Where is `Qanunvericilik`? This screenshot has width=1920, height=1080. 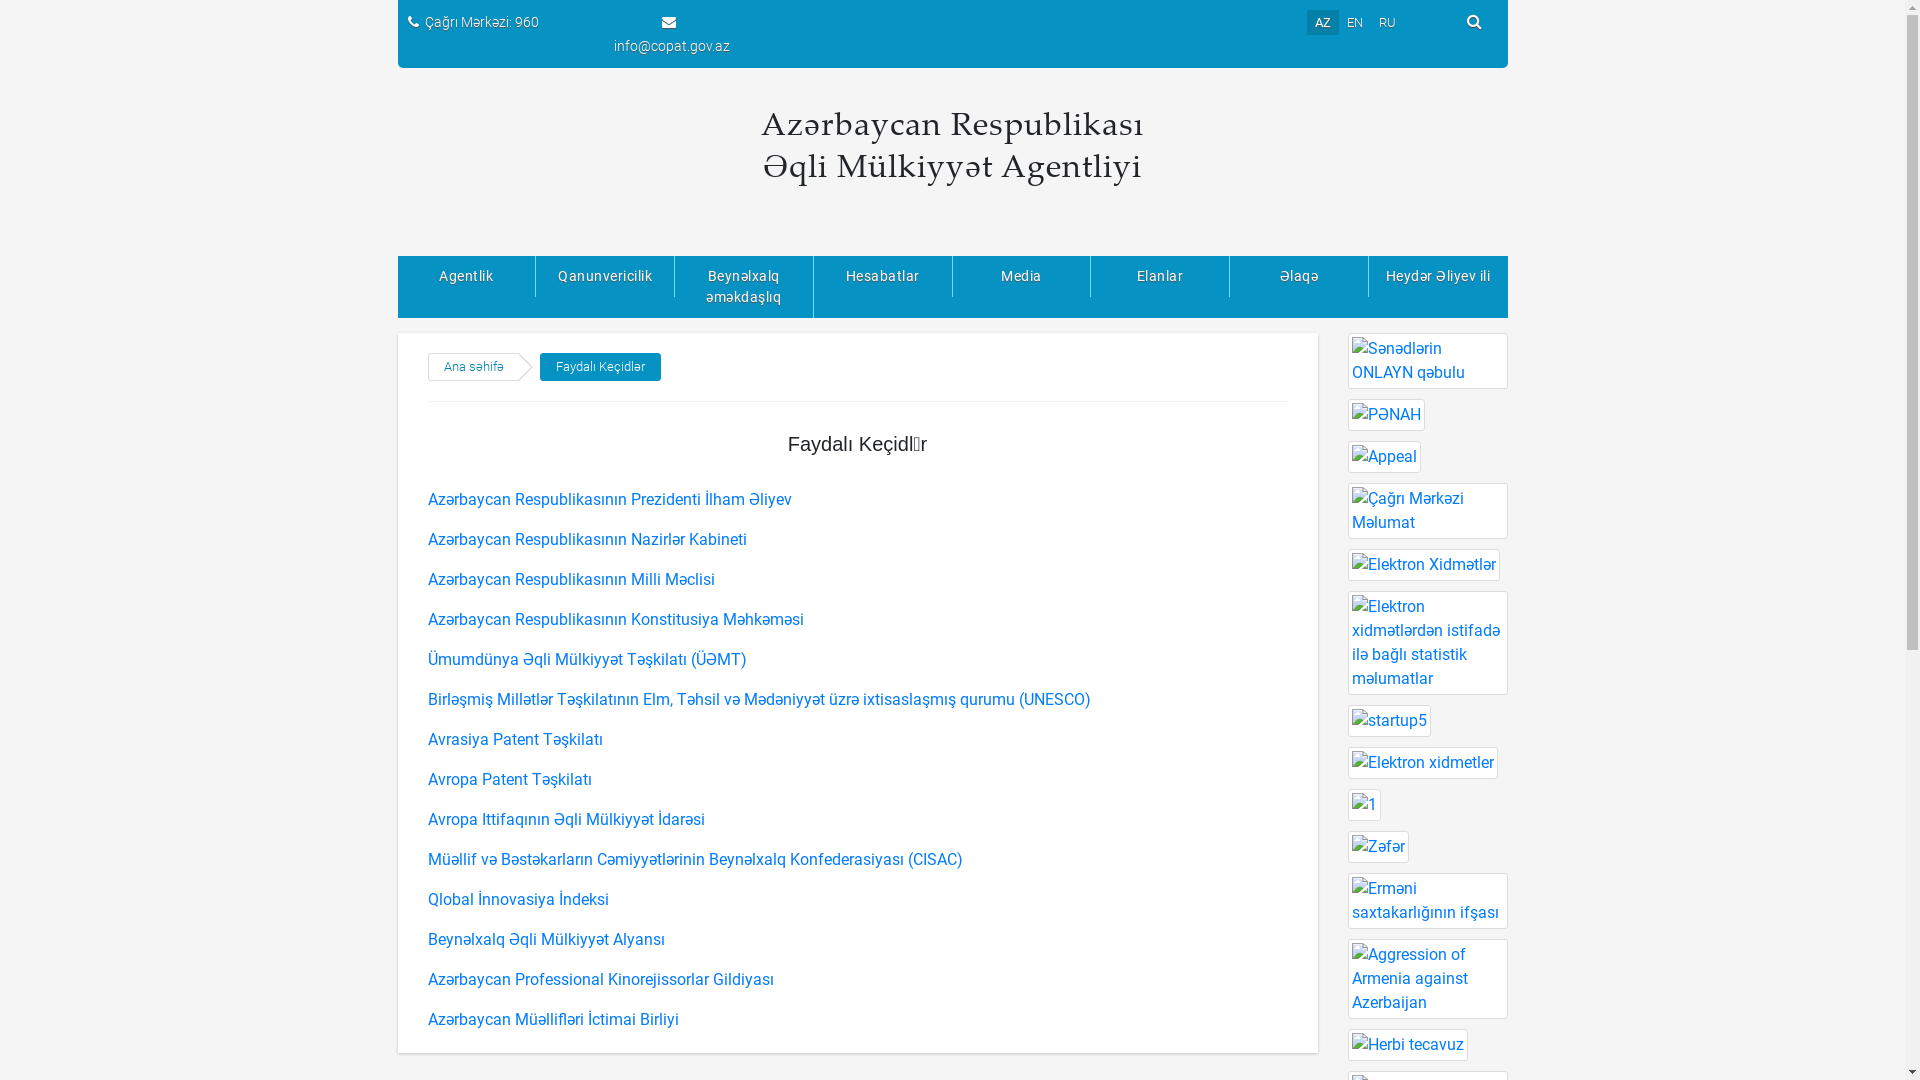
Qanunvericilik is located at coordinates (606, 276).